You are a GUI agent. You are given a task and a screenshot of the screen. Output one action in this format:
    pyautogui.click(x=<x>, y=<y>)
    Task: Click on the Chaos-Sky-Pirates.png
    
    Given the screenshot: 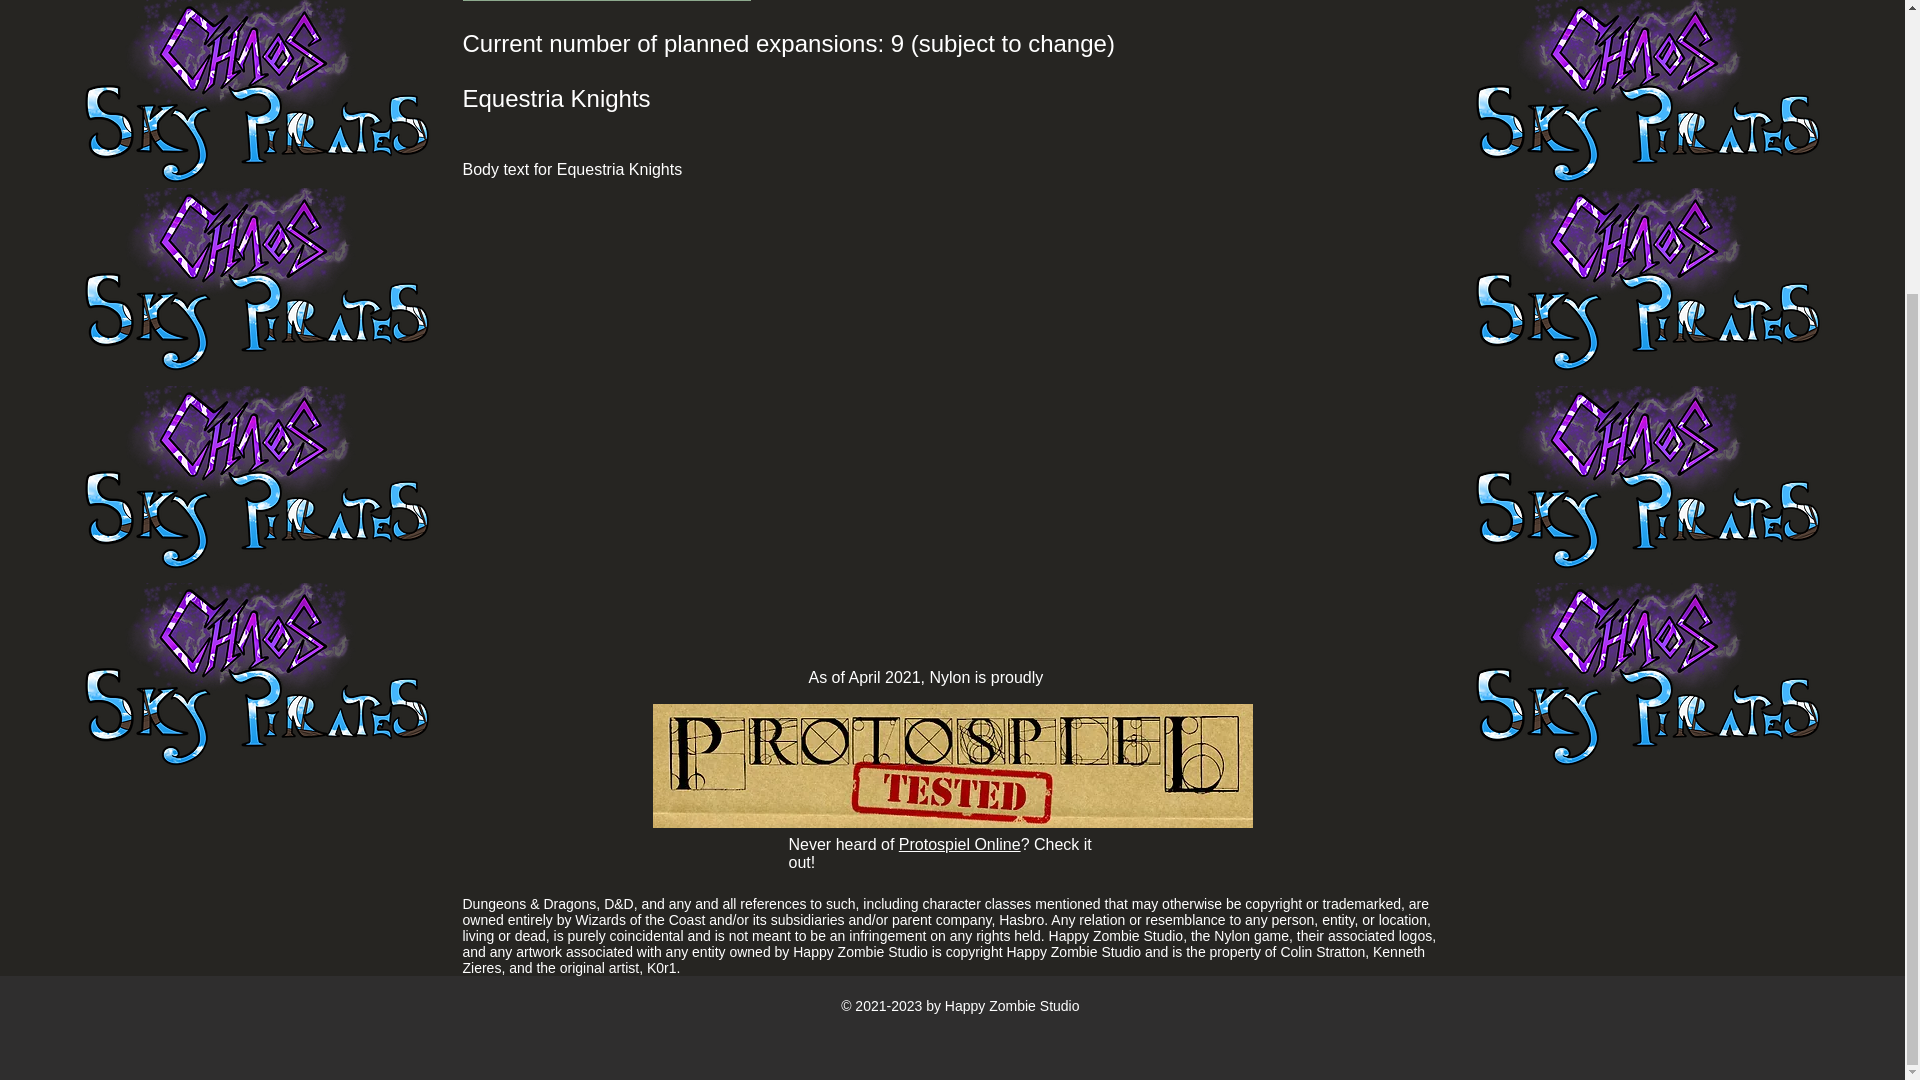 What is the action you would take?
    pyautogui.click(x=256, y=481)
    